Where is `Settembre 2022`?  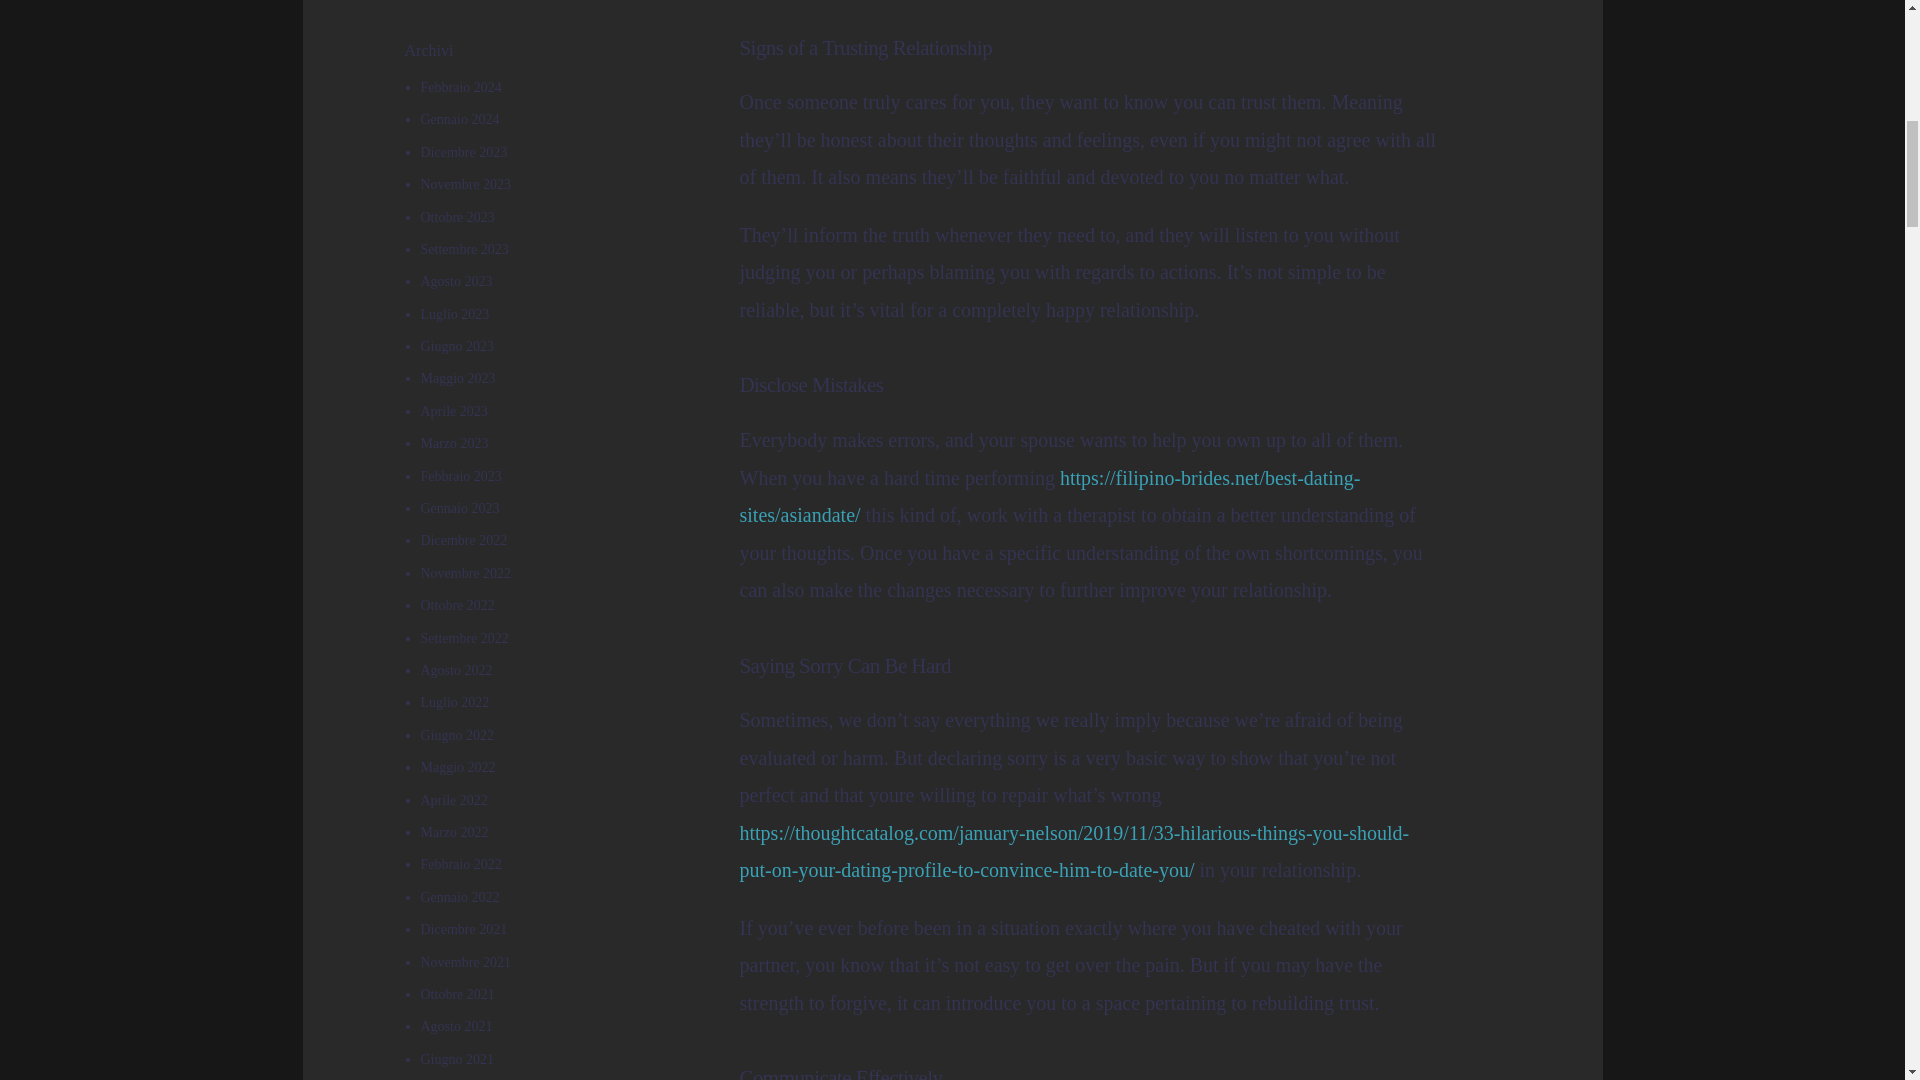
Settembre 2022 is located at coordinates (464, 638).